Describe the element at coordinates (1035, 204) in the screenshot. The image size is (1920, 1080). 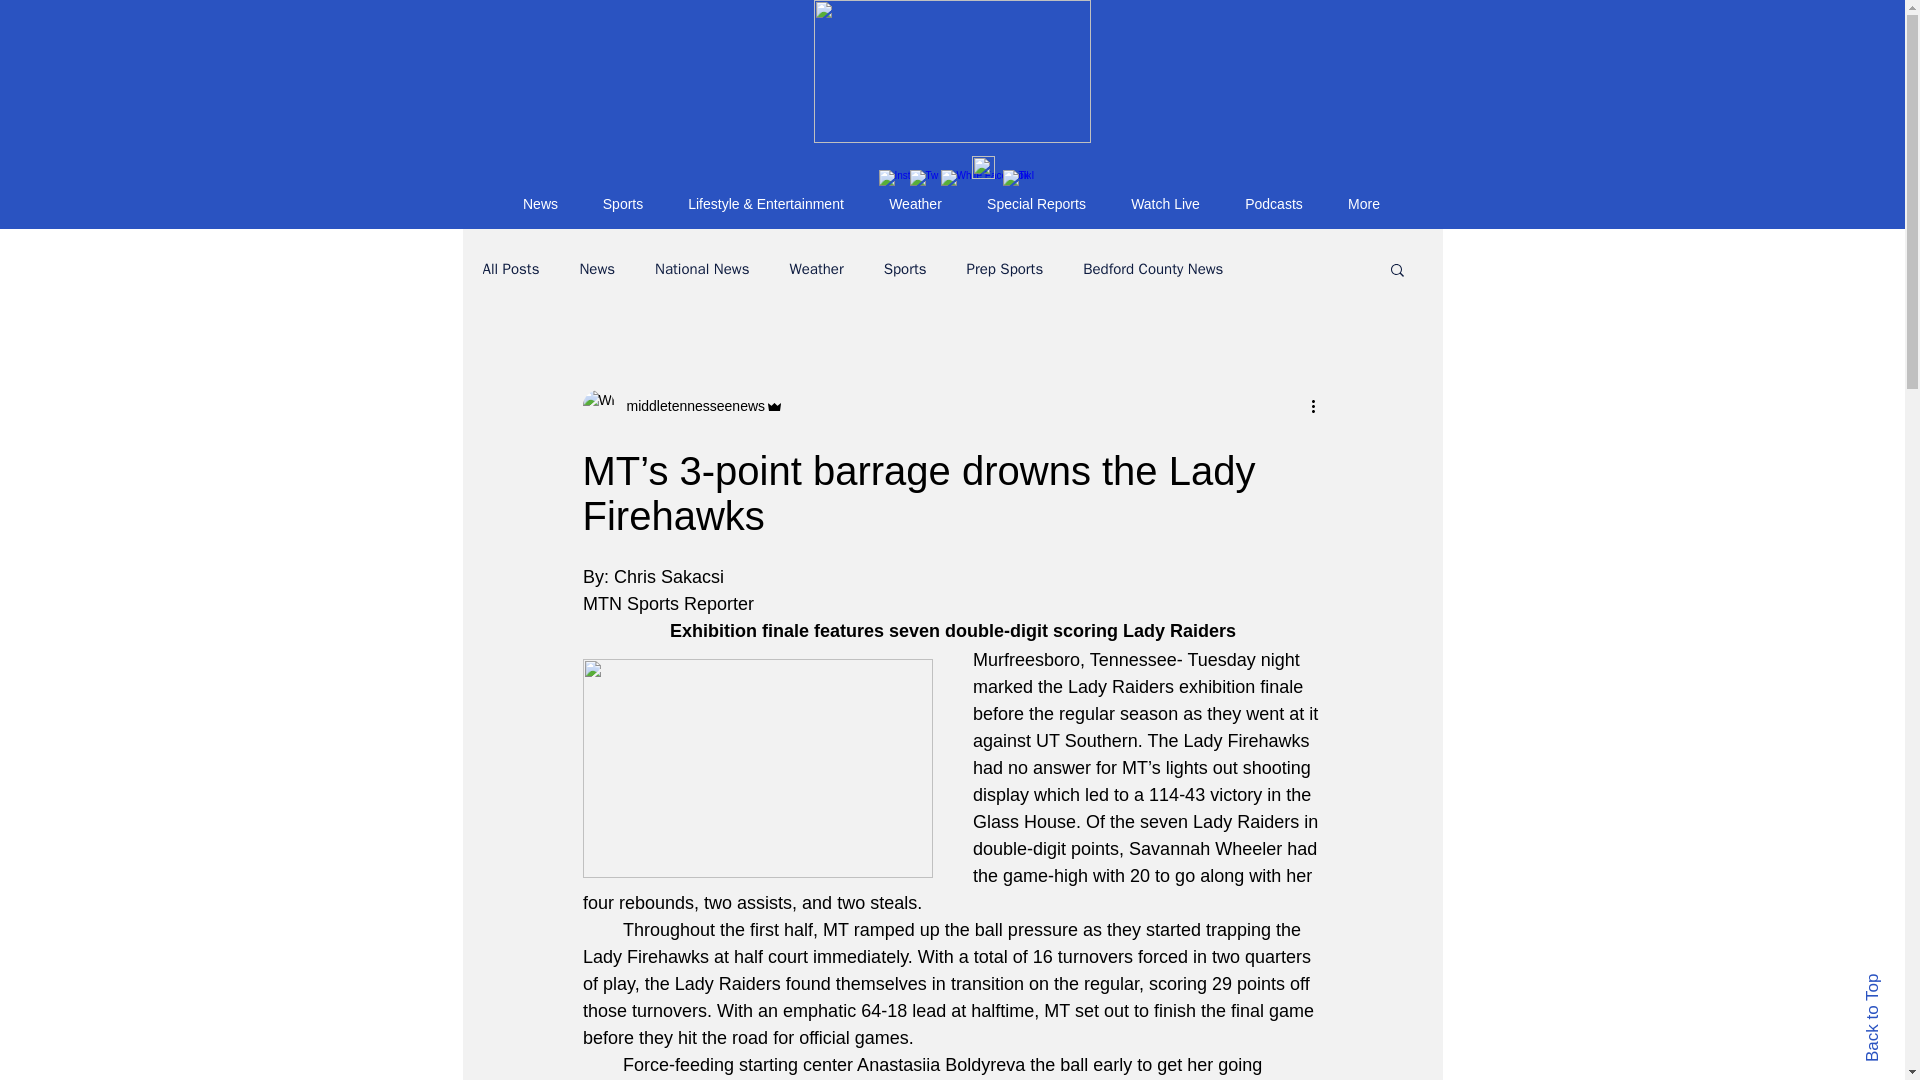
I see `Special Reports` at that location.